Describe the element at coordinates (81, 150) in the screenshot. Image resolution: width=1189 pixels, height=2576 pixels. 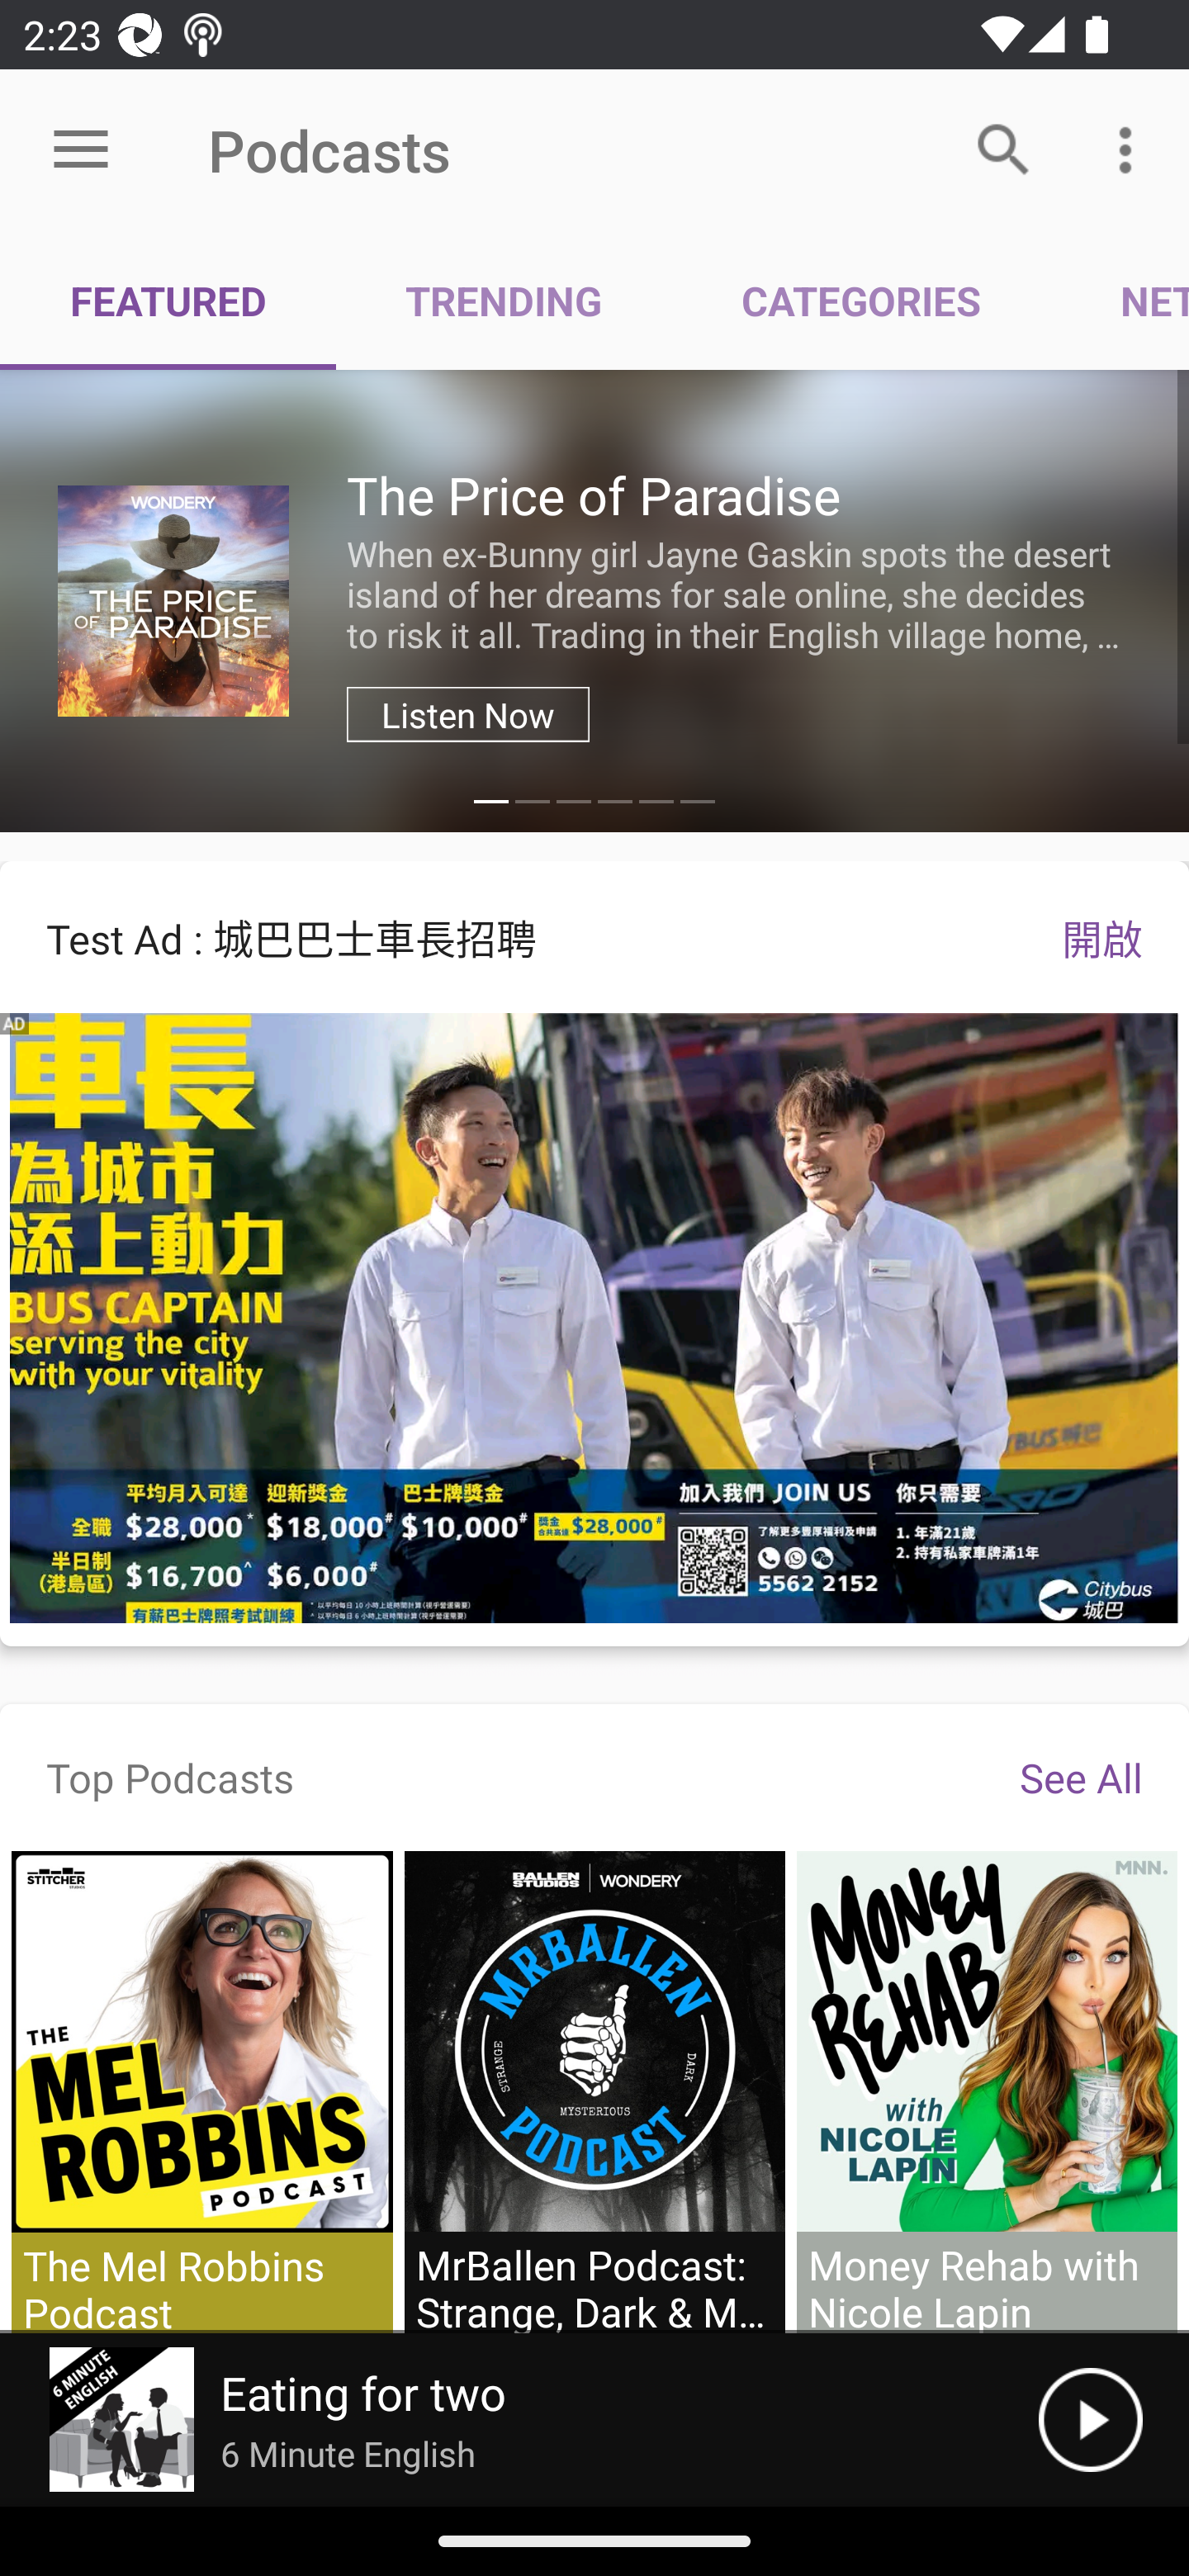
I see `Open menu` at that location.